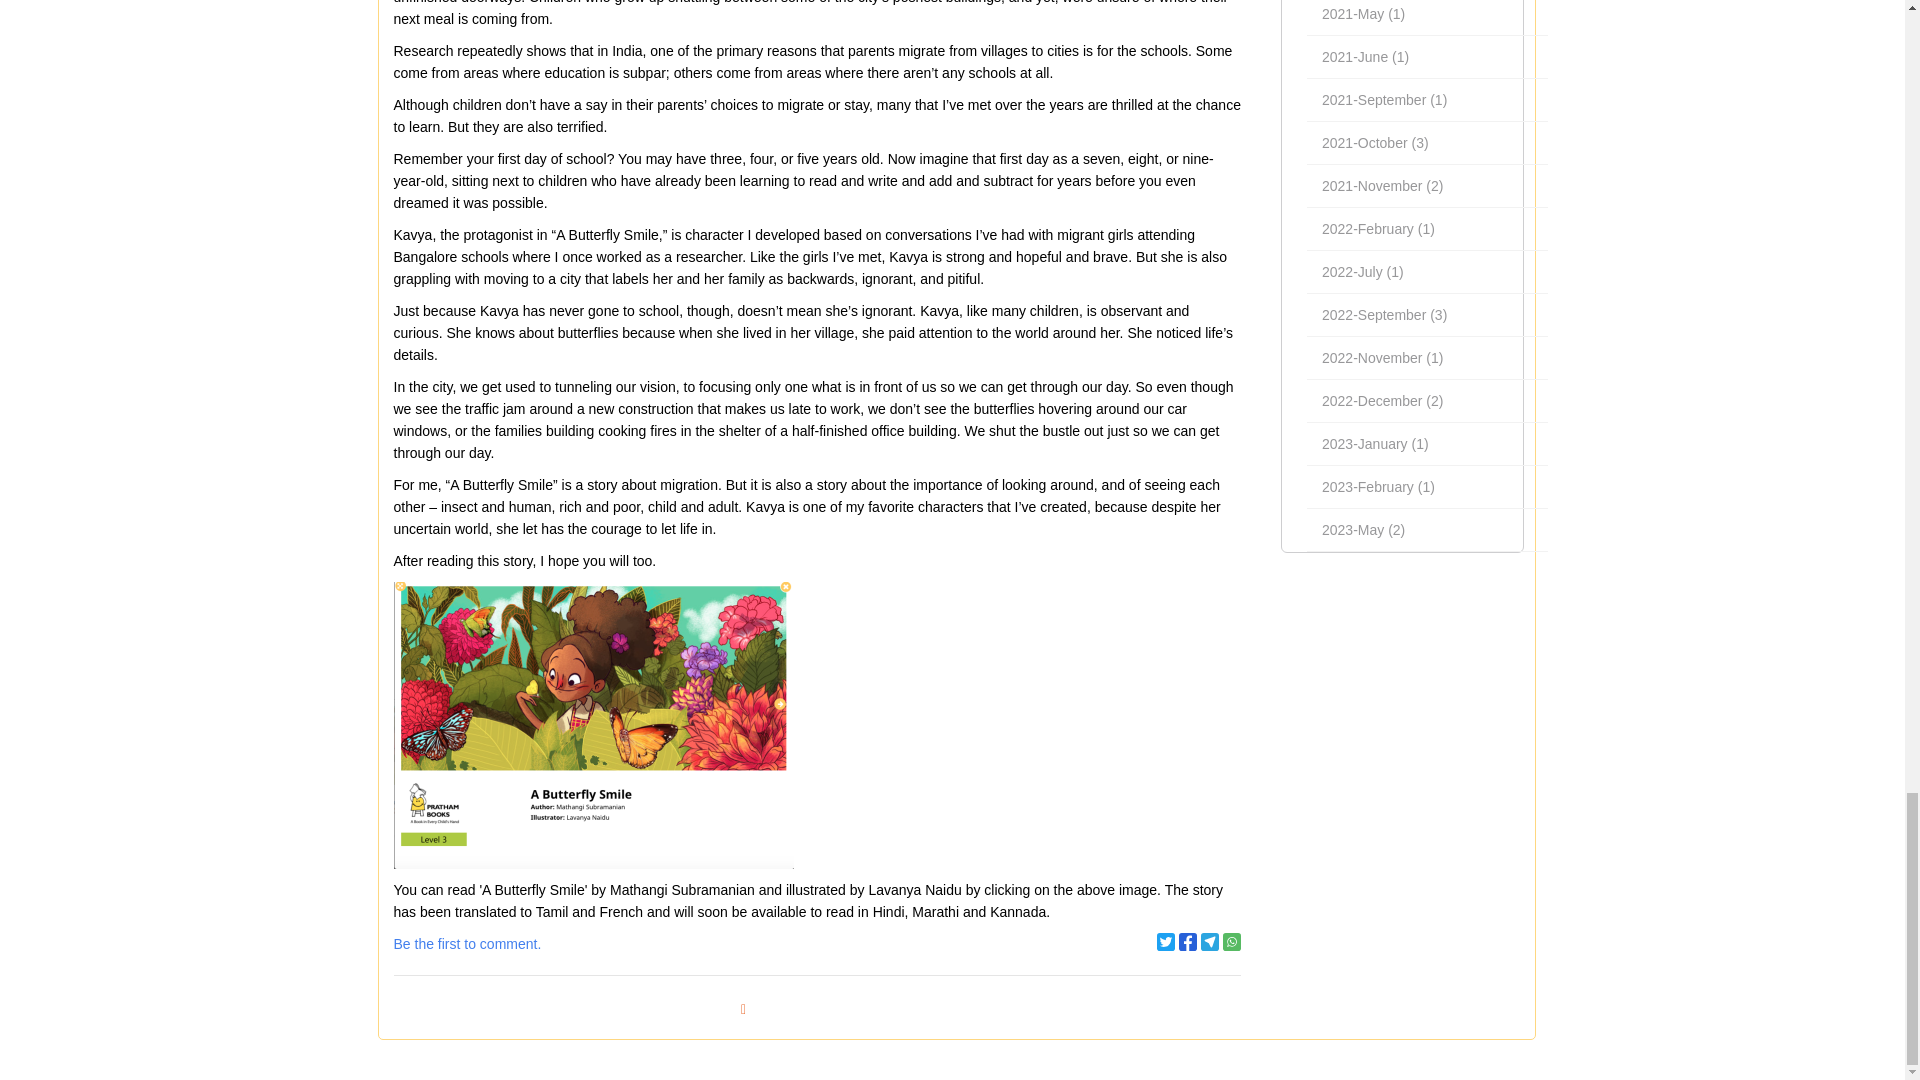 The height and width of the screenshot is (1080, 1920). I want to click on Share to Telegram, so click(1210, 942).